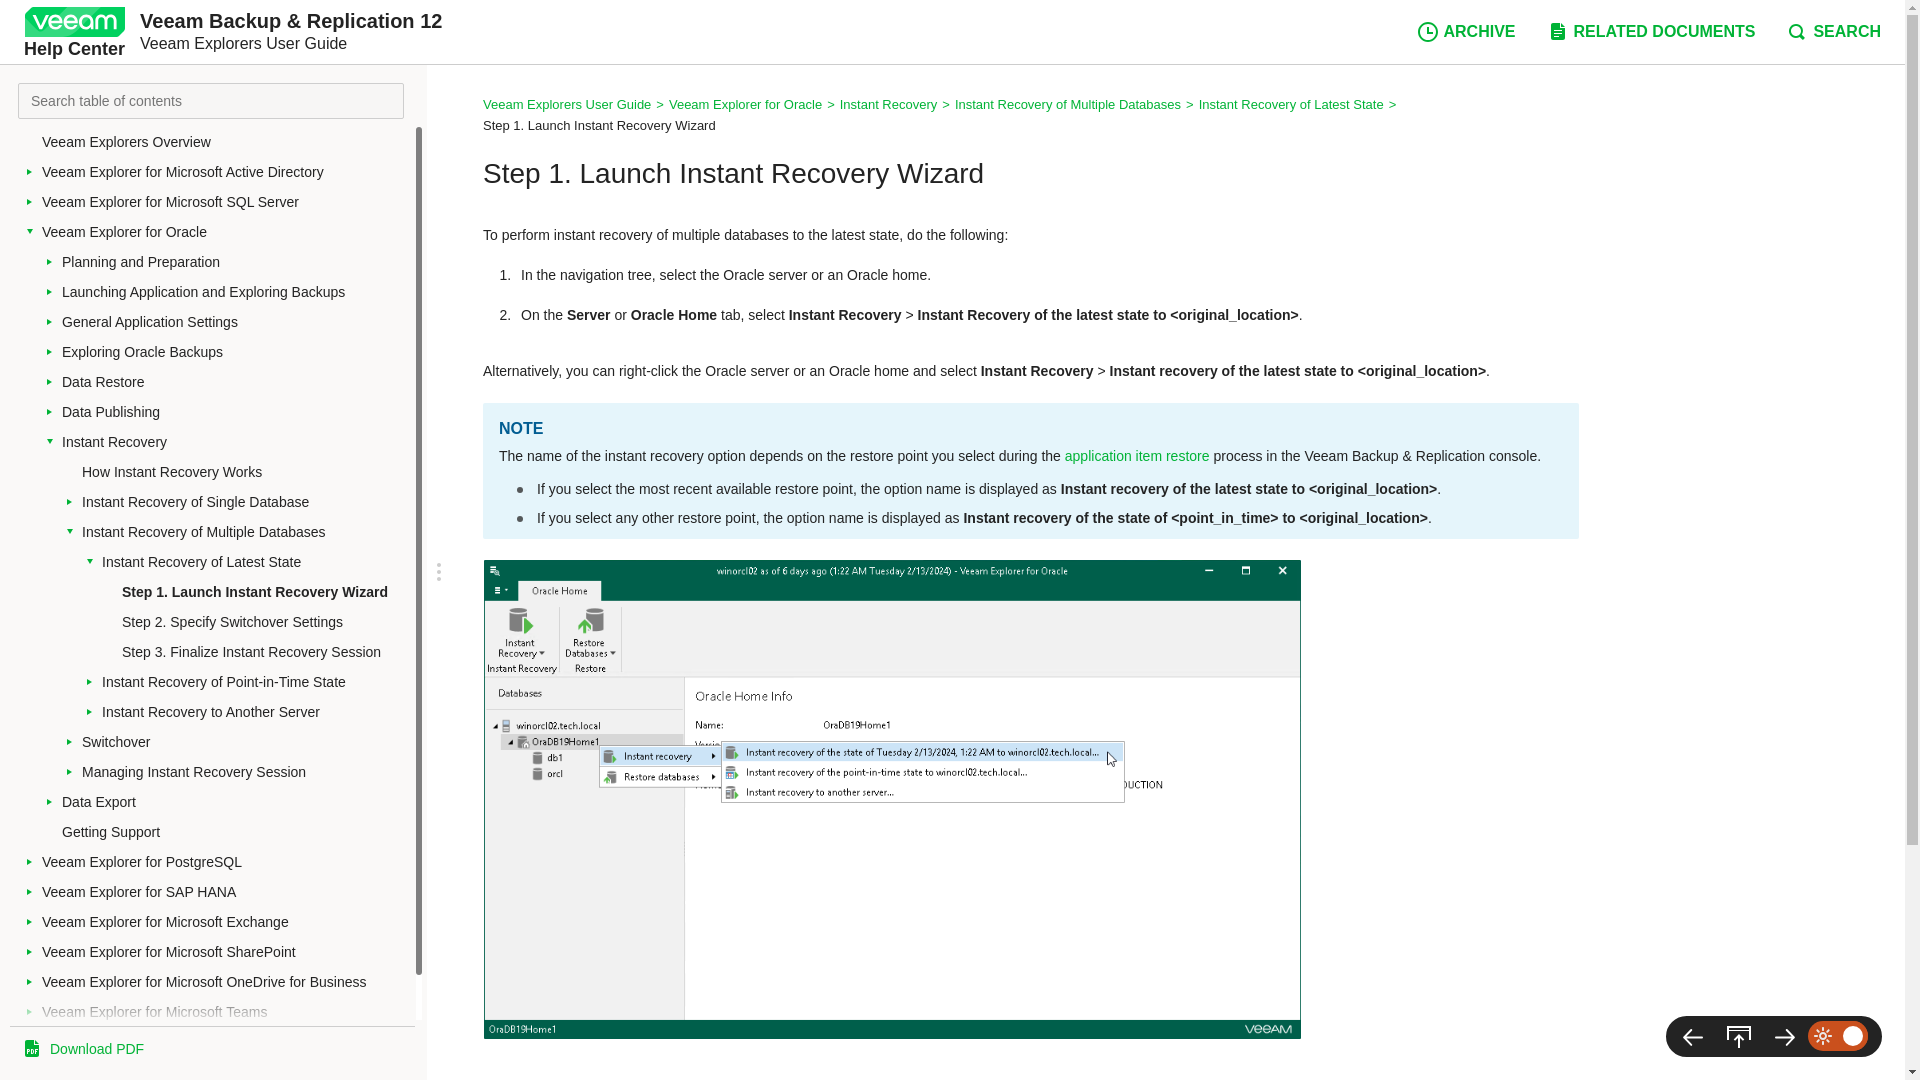  Describe the element at coordinates (226, 171) in the screenshot. I see `Veeam Explorer for Microsoft Active Directory` at that location.